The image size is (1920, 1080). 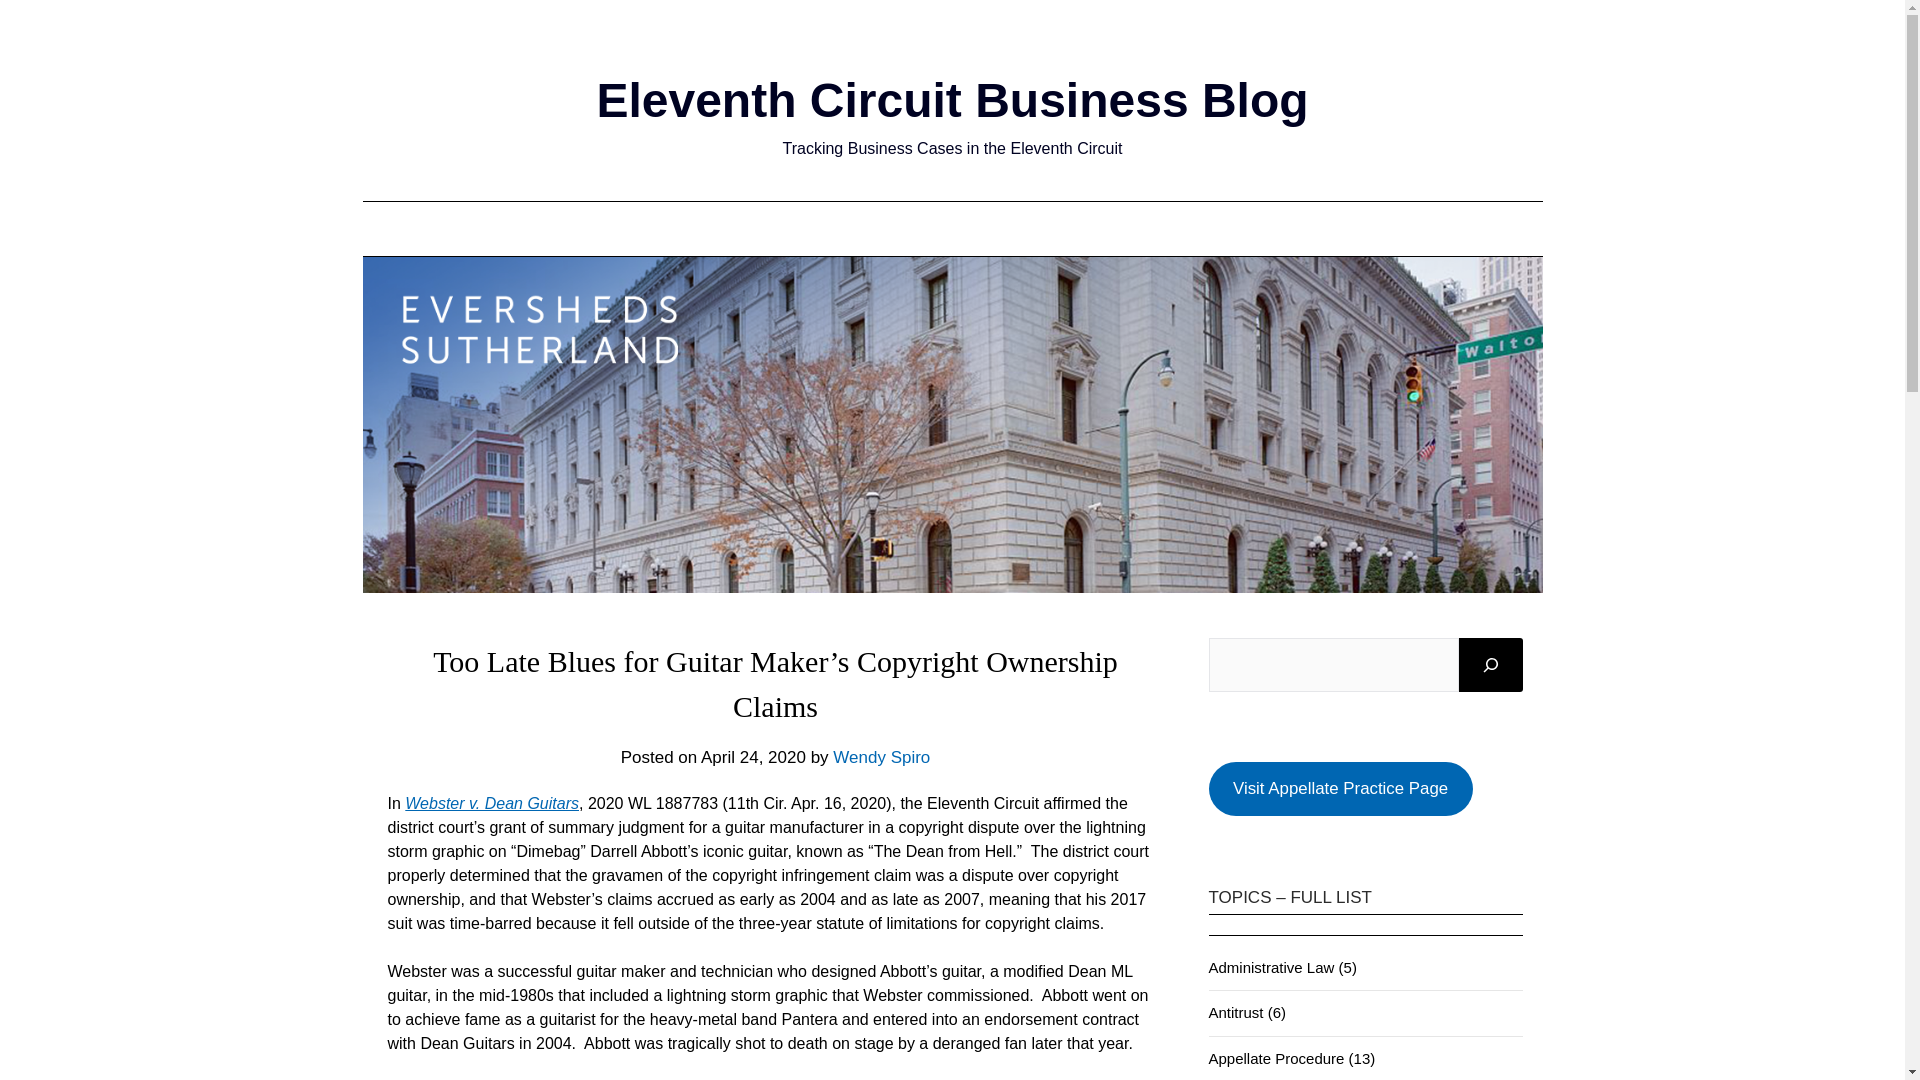 What do you see at coordinates (881, 757) in the screenshot?
I see `Wendy Spiro` at bounding box center [881, 757].